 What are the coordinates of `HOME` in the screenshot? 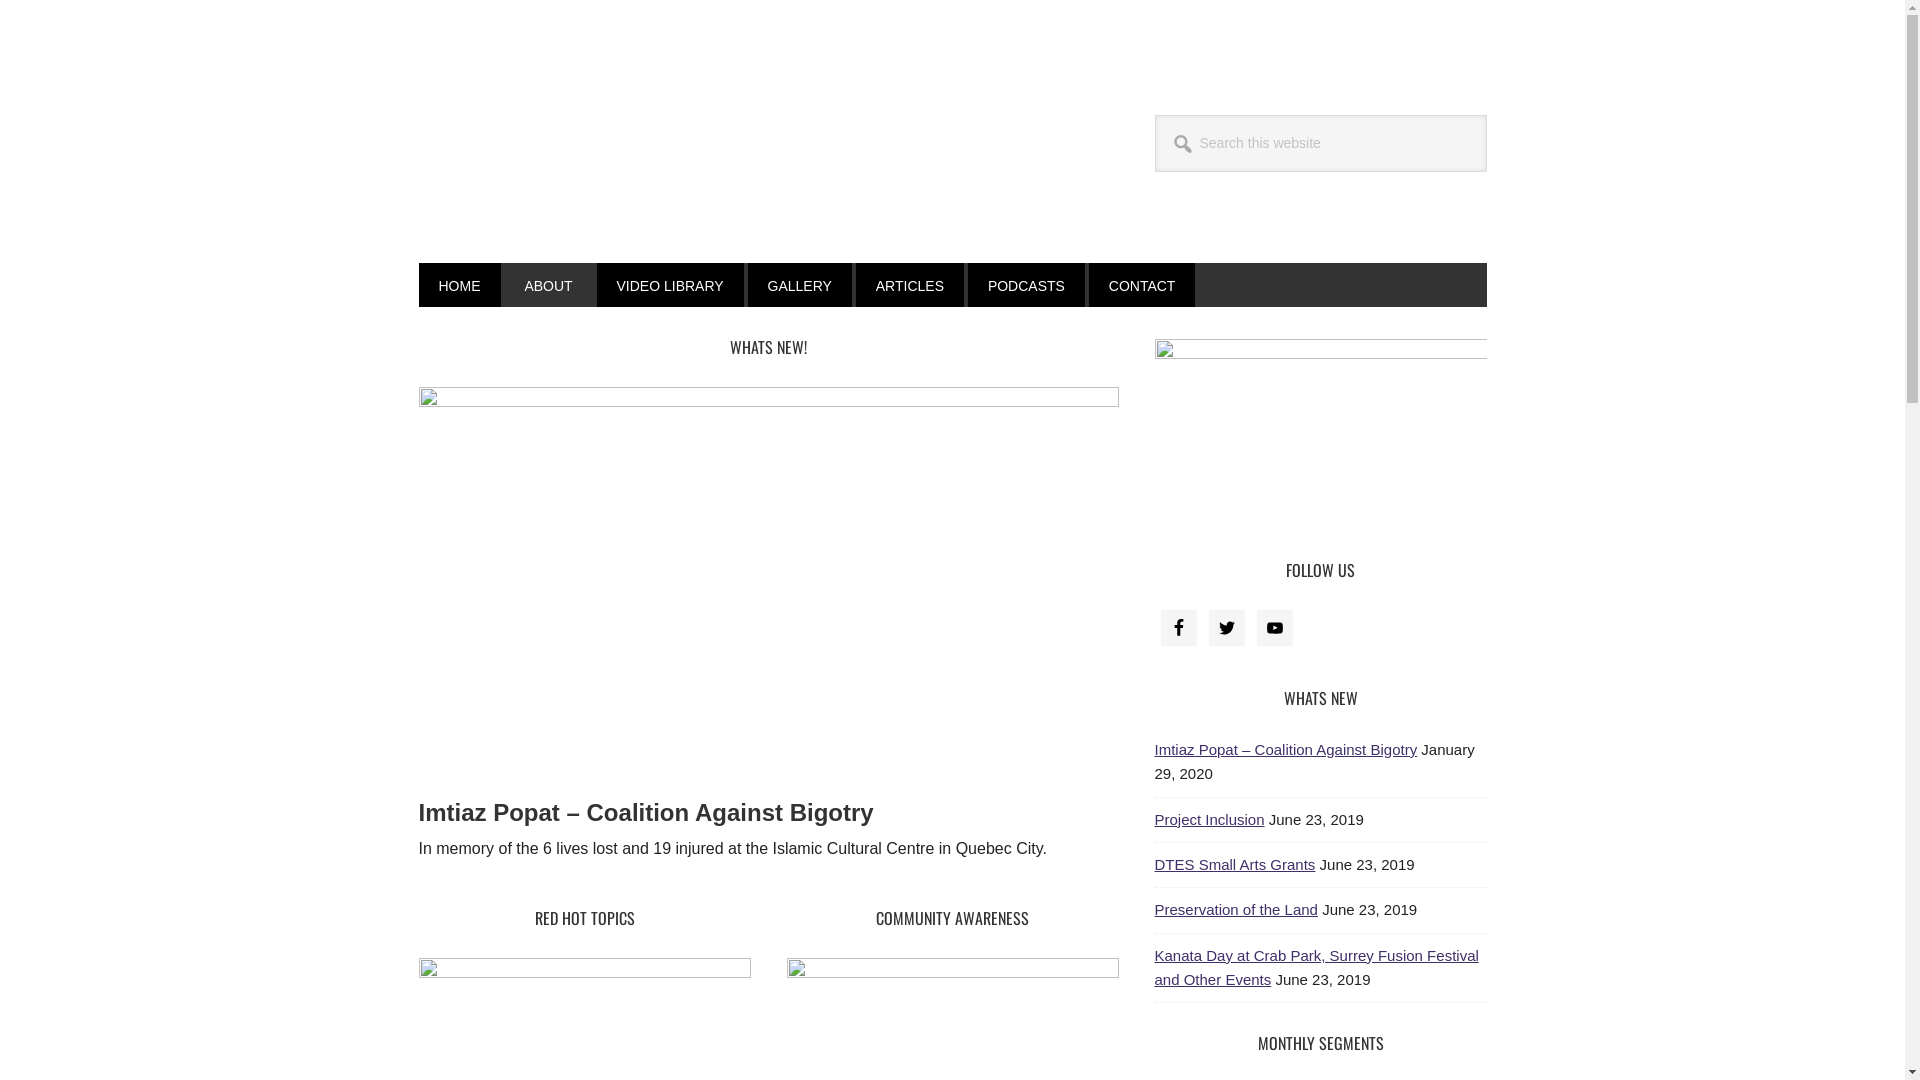 It's located at (459, 285).